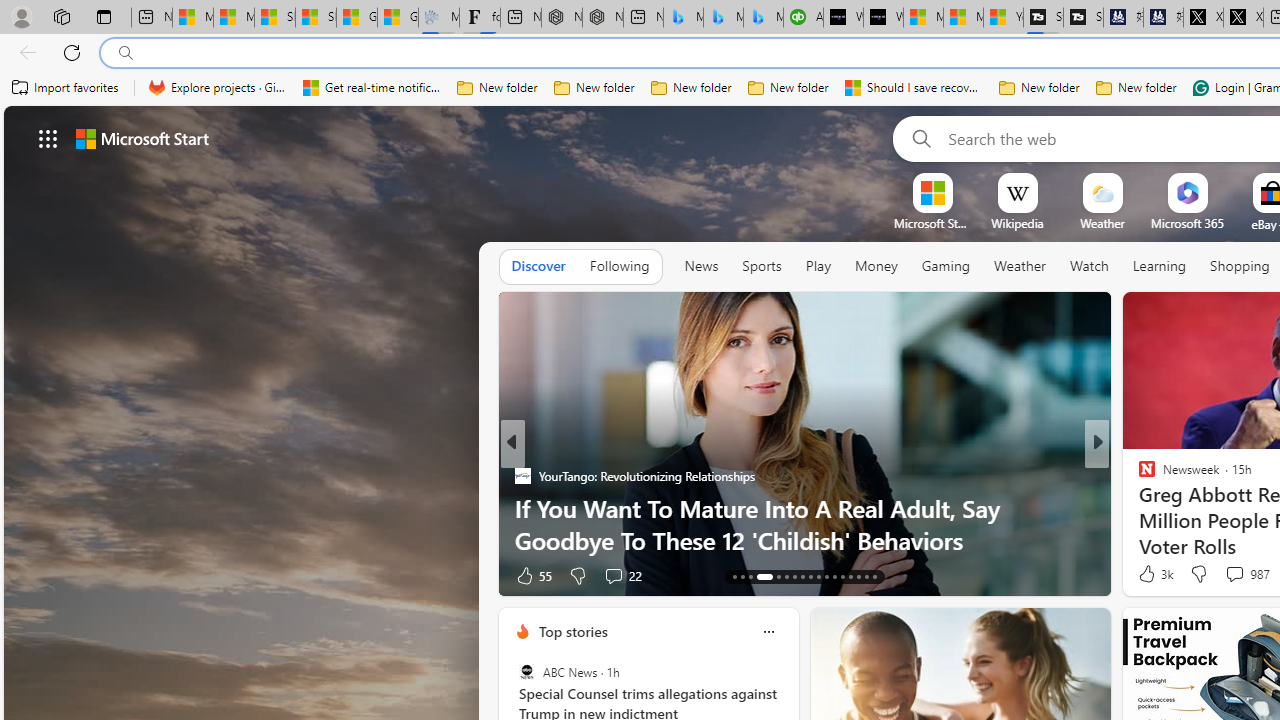 Image resolution: width=1280 pixels, height=720 pixels. I want to click on View comments 1 Comment, so click(1229, 576).